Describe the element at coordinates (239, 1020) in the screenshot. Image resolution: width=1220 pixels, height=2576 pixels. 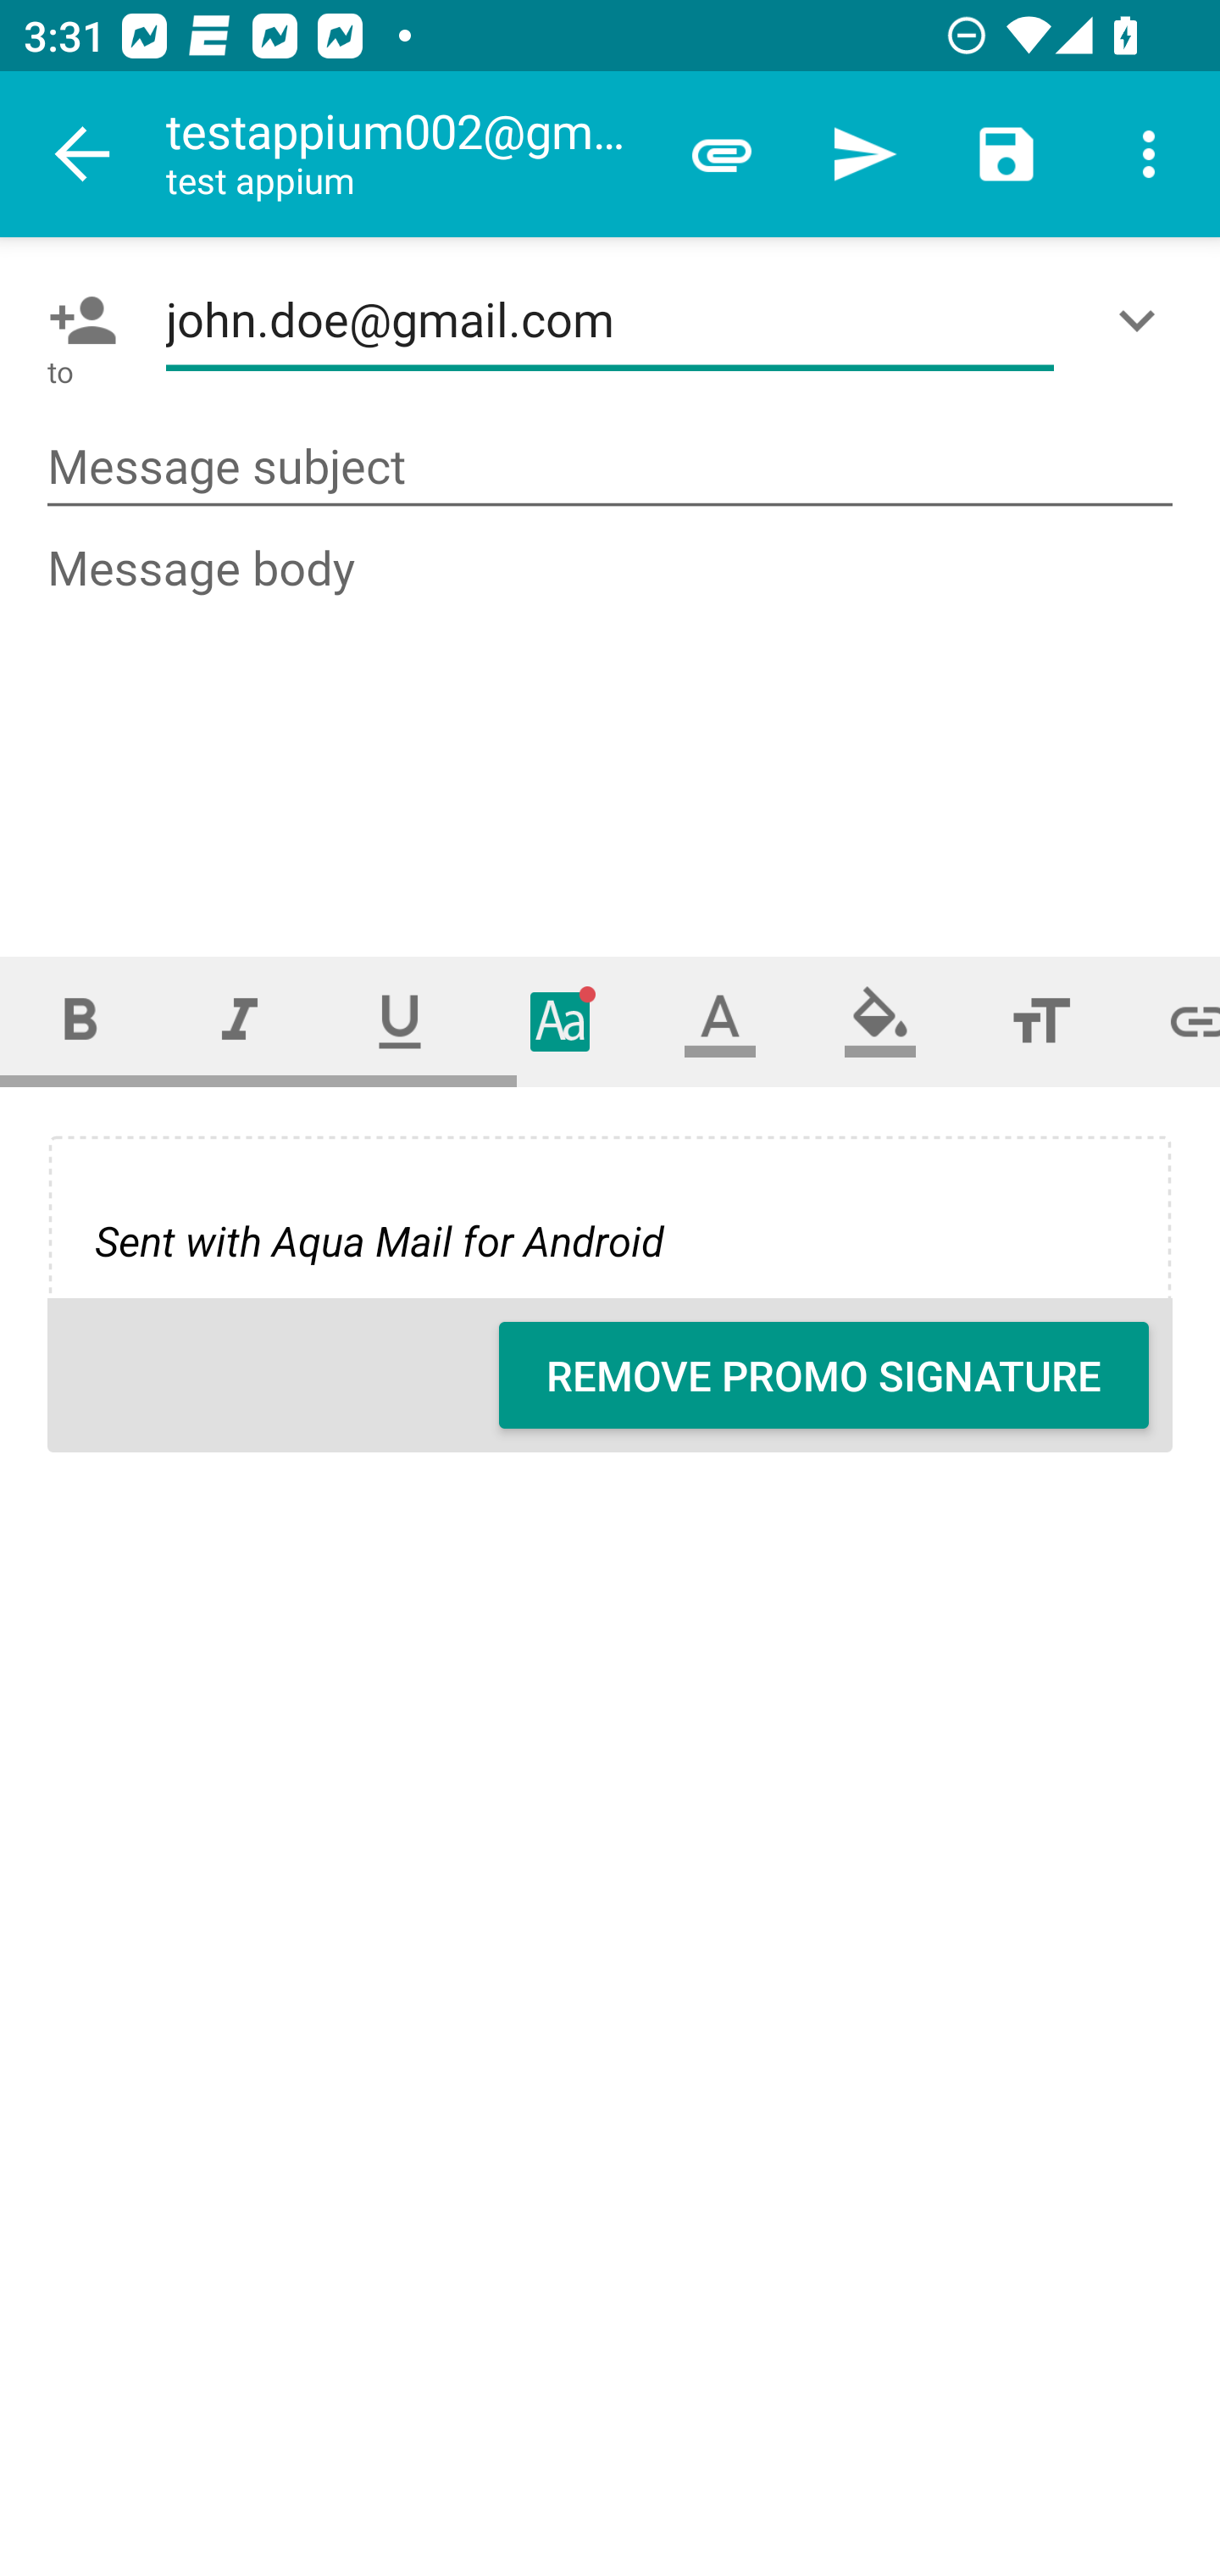
I see `Italic` at that location.